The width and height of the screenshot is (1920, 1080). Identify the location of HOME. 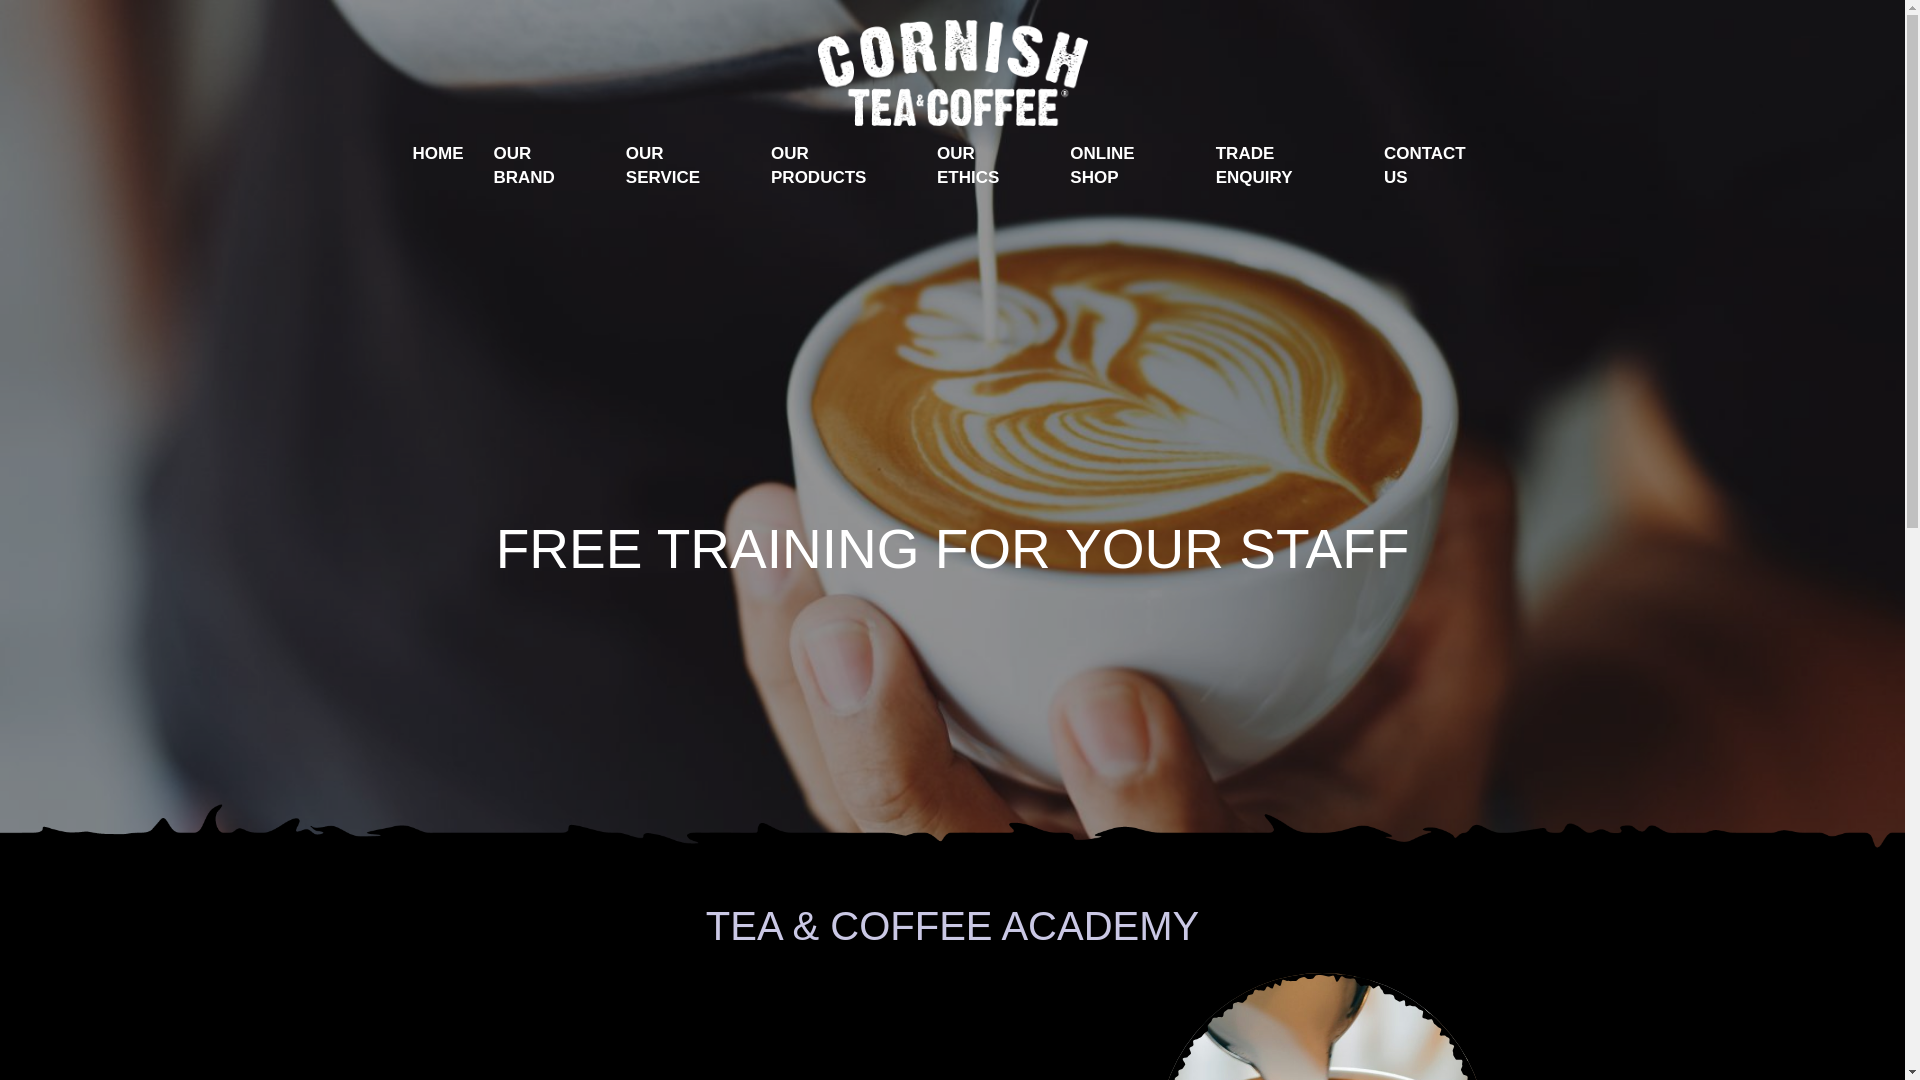
(438, 154).